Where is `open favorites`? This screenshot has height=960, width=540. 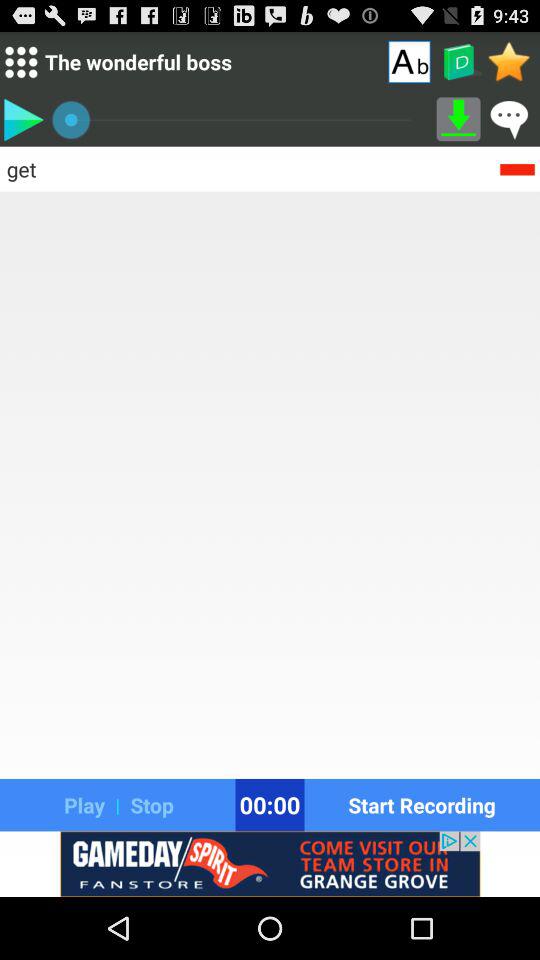
open favorites is located at coordinates (510, 61).